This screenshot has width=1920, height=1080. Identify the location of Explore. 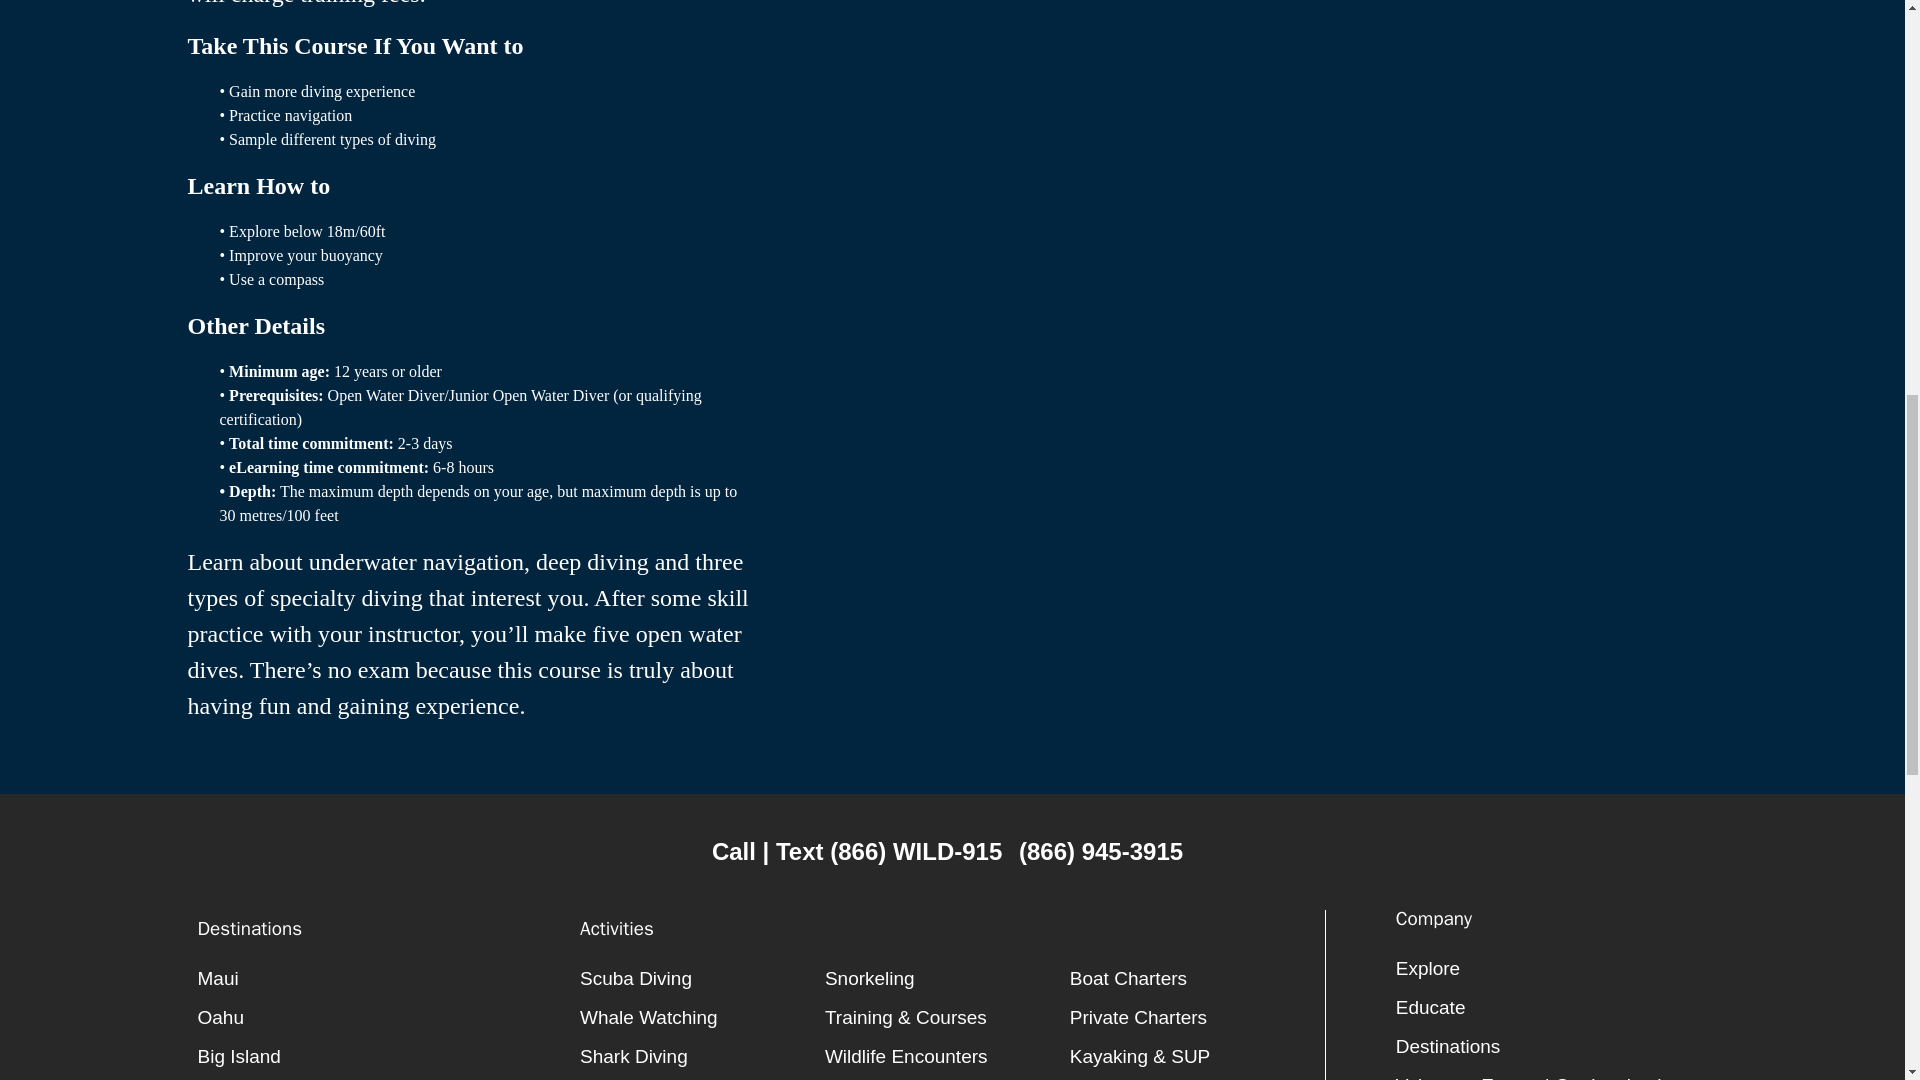
(1552, 968).